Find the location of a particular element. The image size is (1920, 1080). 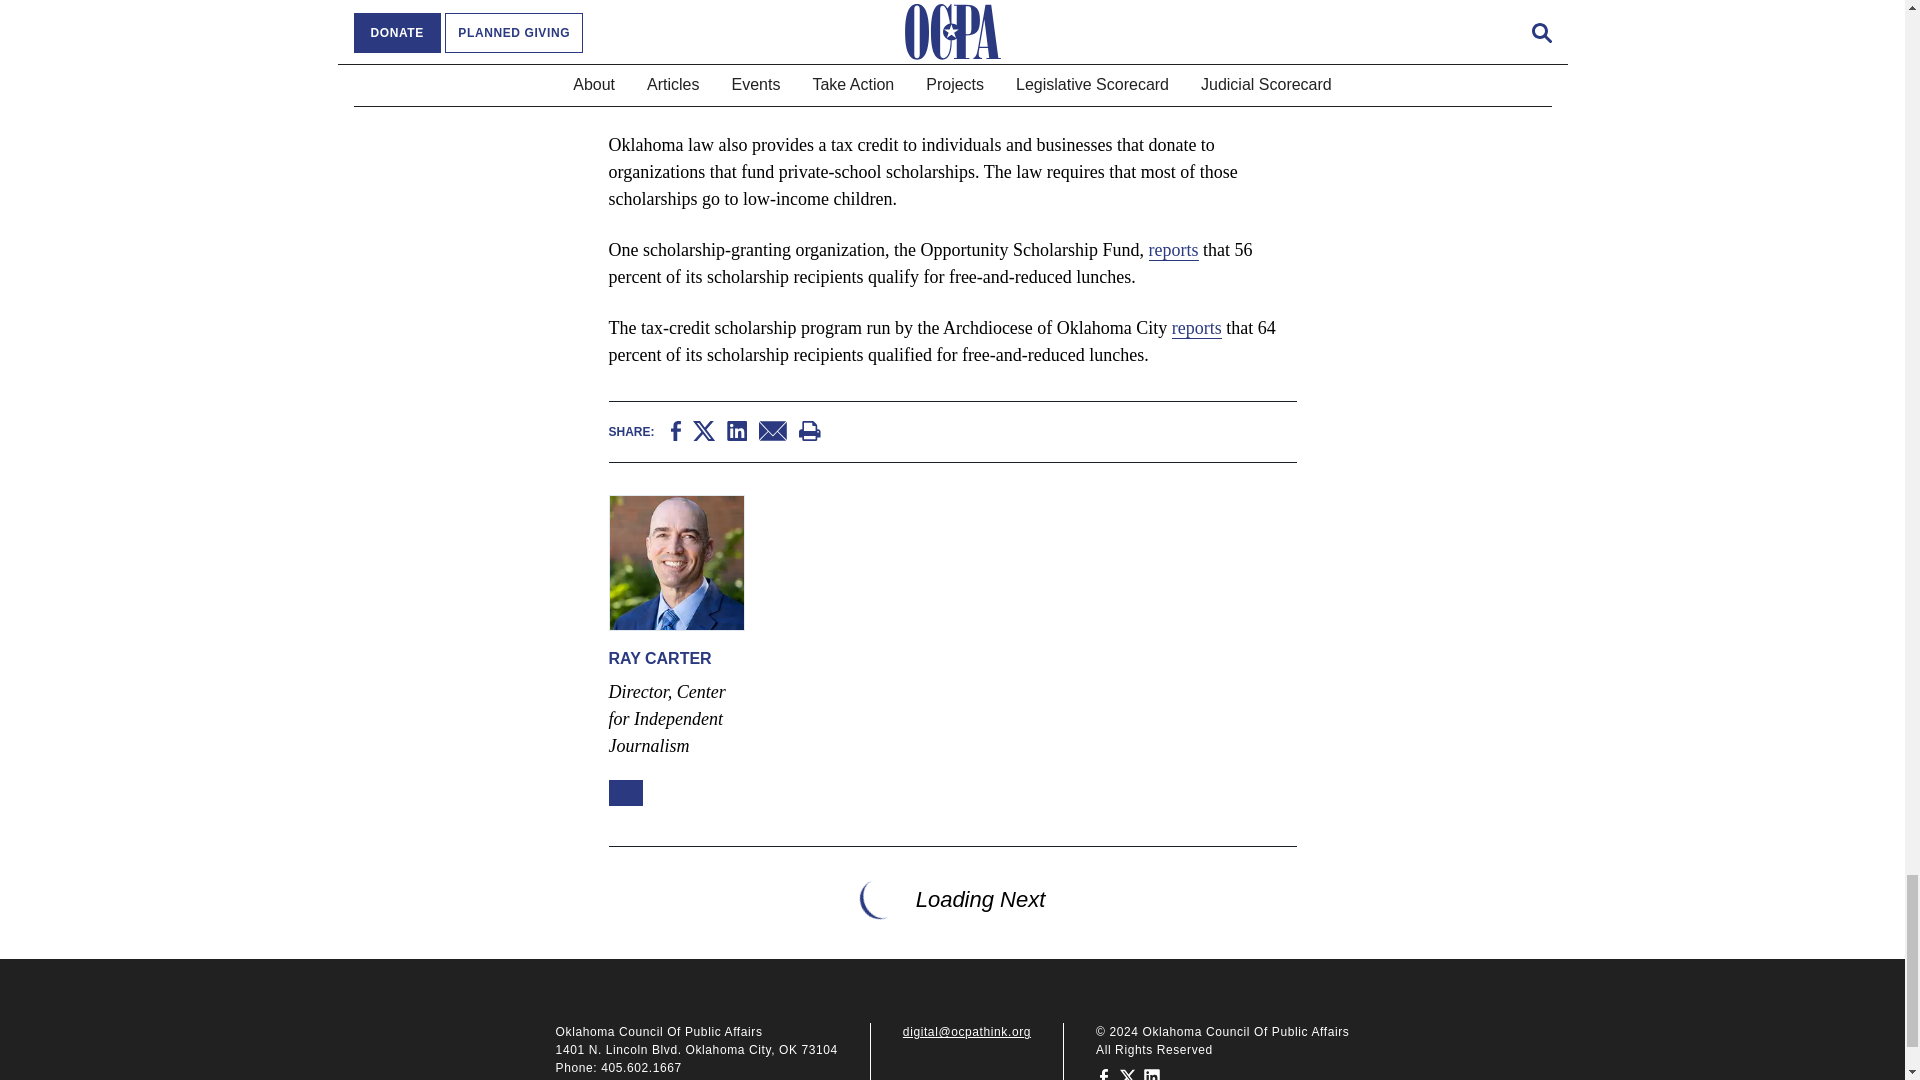

LinkedIn Logo is located at coordinates (736, 430).